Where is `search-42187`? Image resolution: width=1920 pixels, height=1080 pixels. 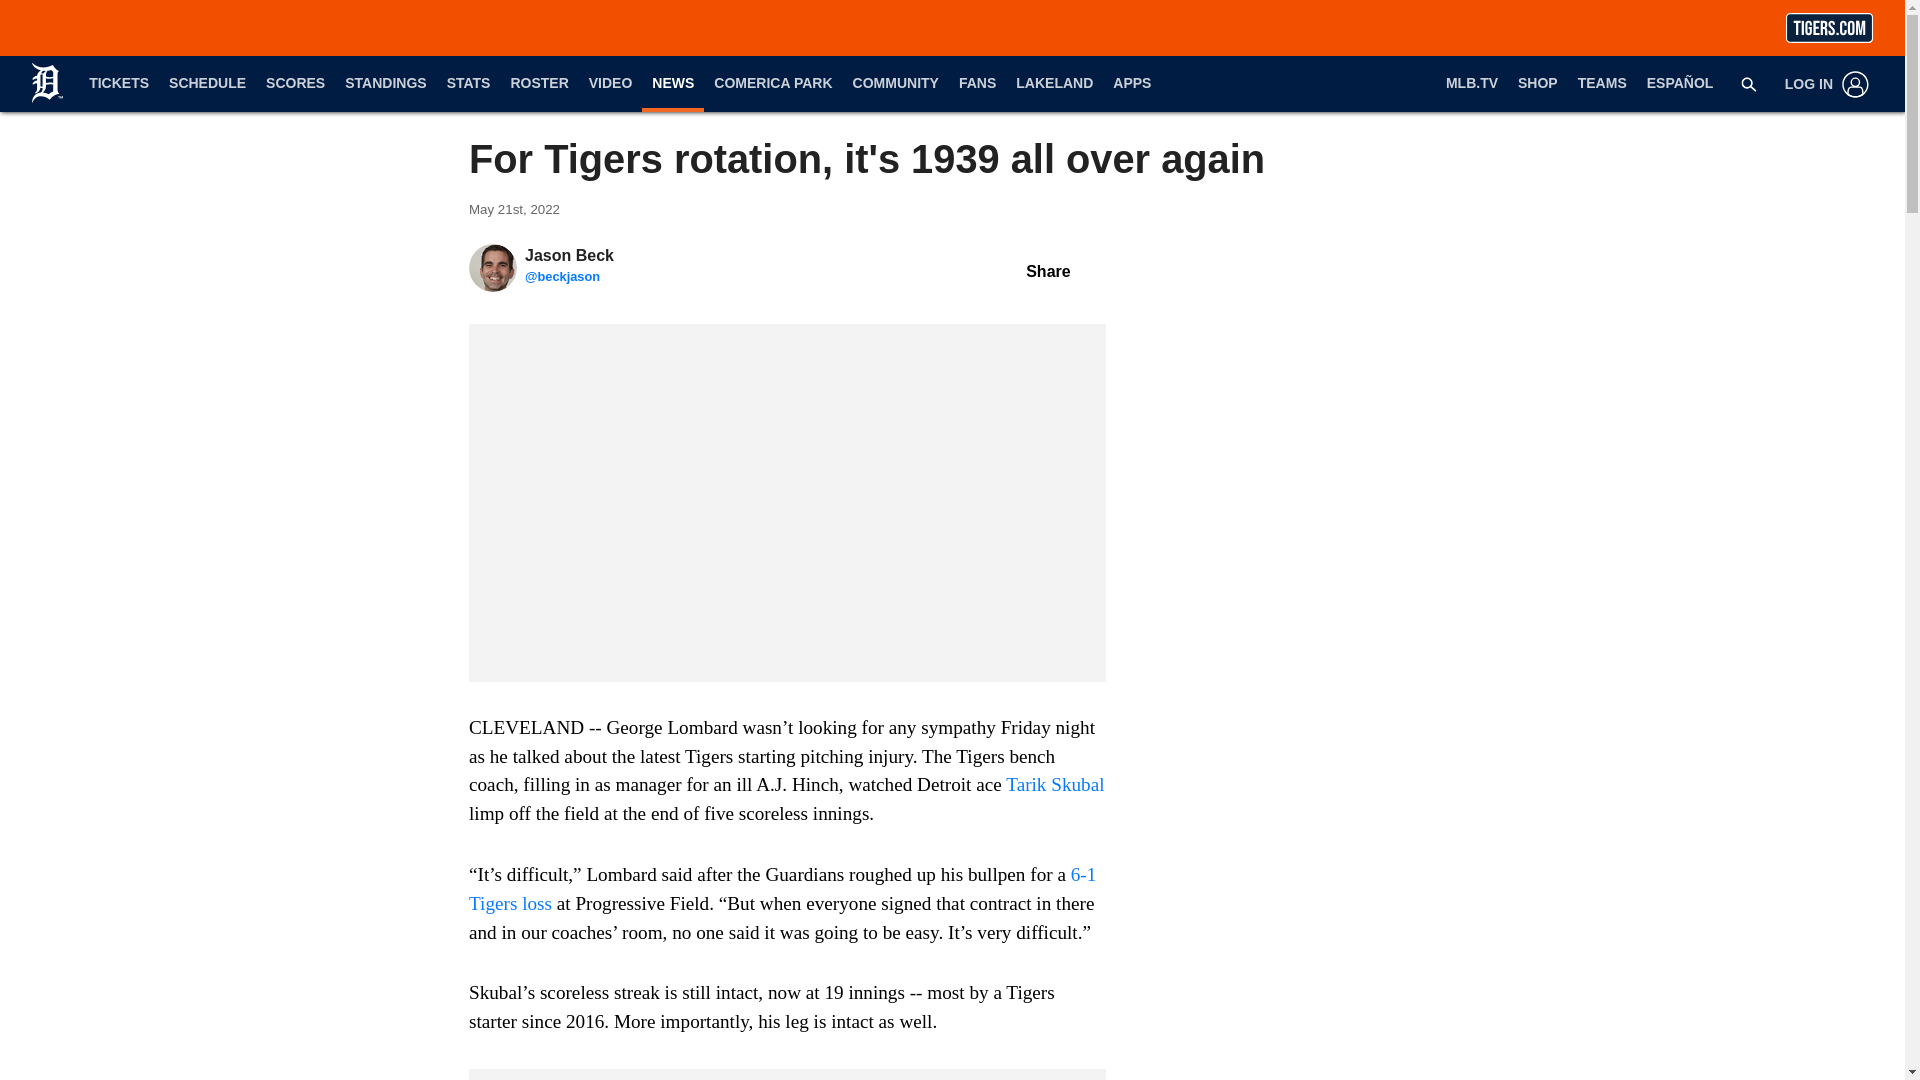
search-42187 is located at coordinates (1748, 83).